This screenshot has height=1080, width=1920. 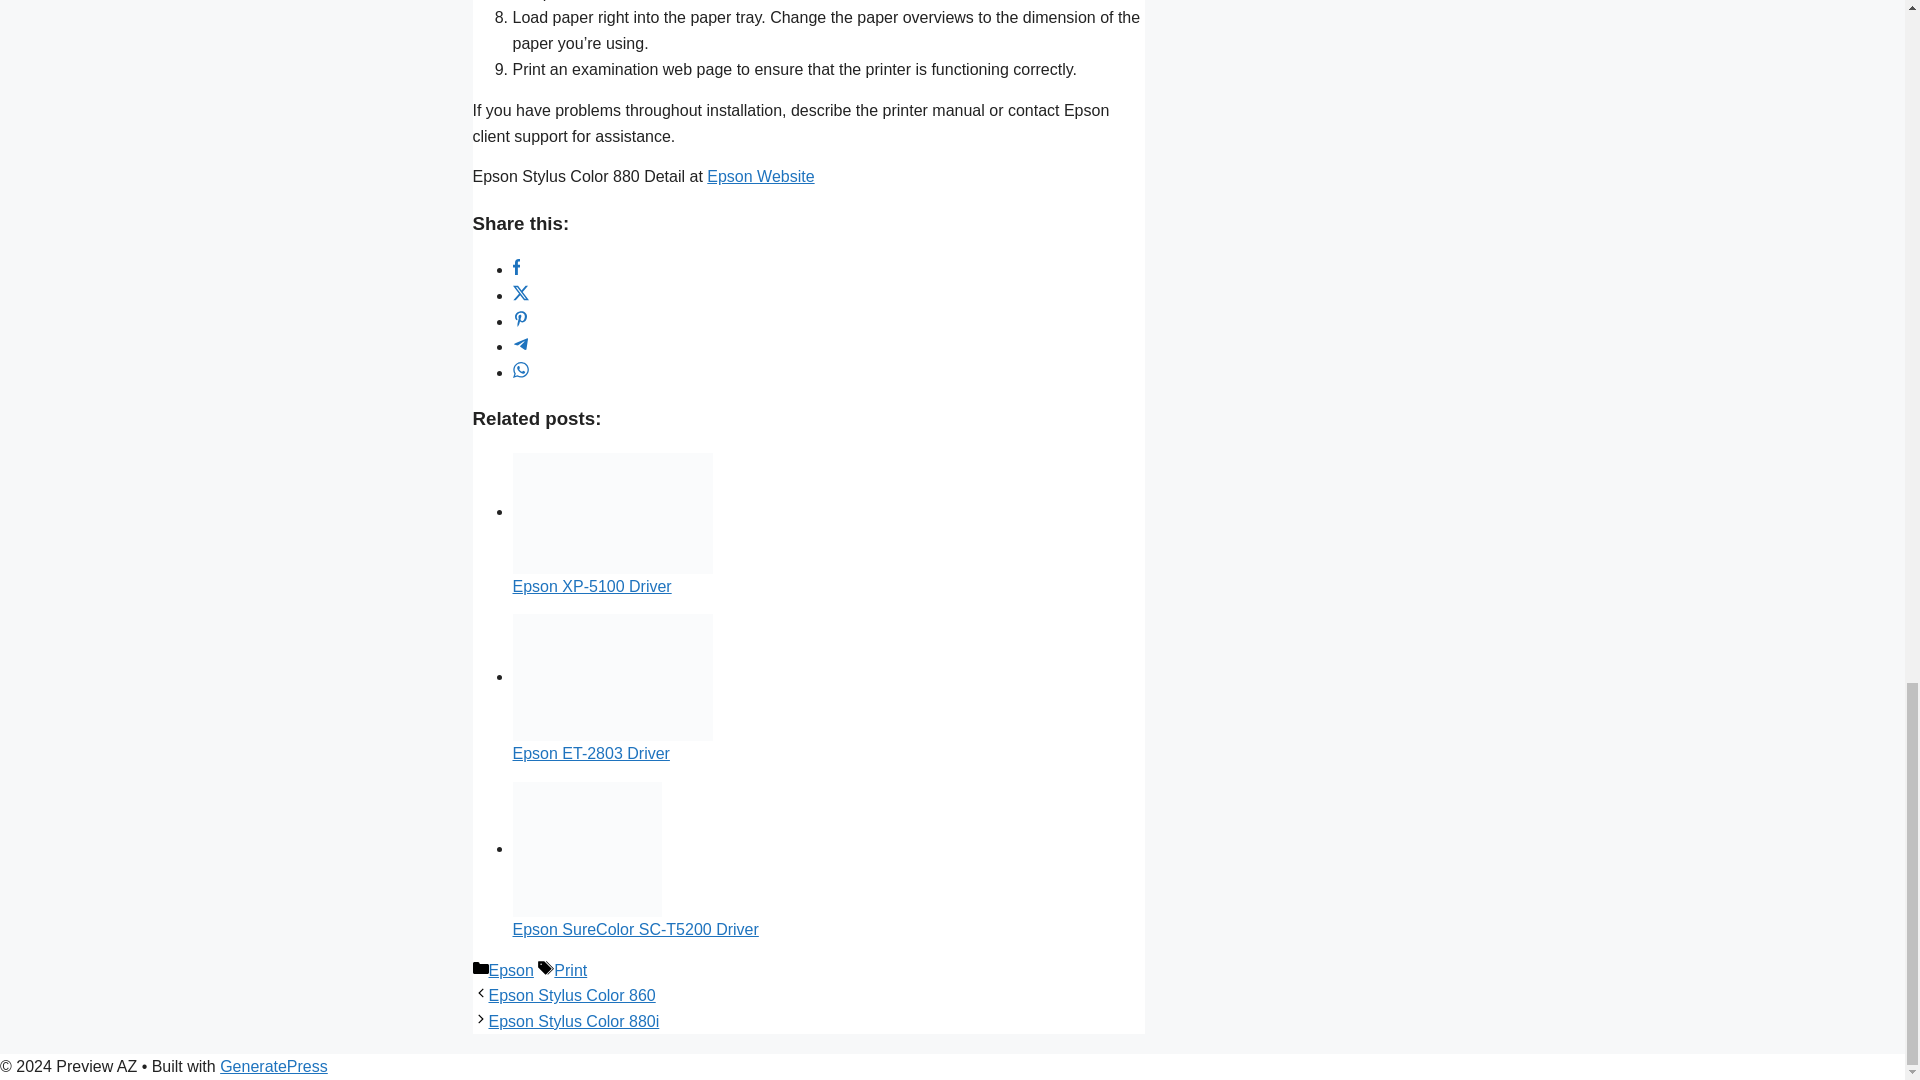 What do you see at coordinates (760, 176) in the screenshot?
I see `Epson Website` at bounding box center [760, 176].